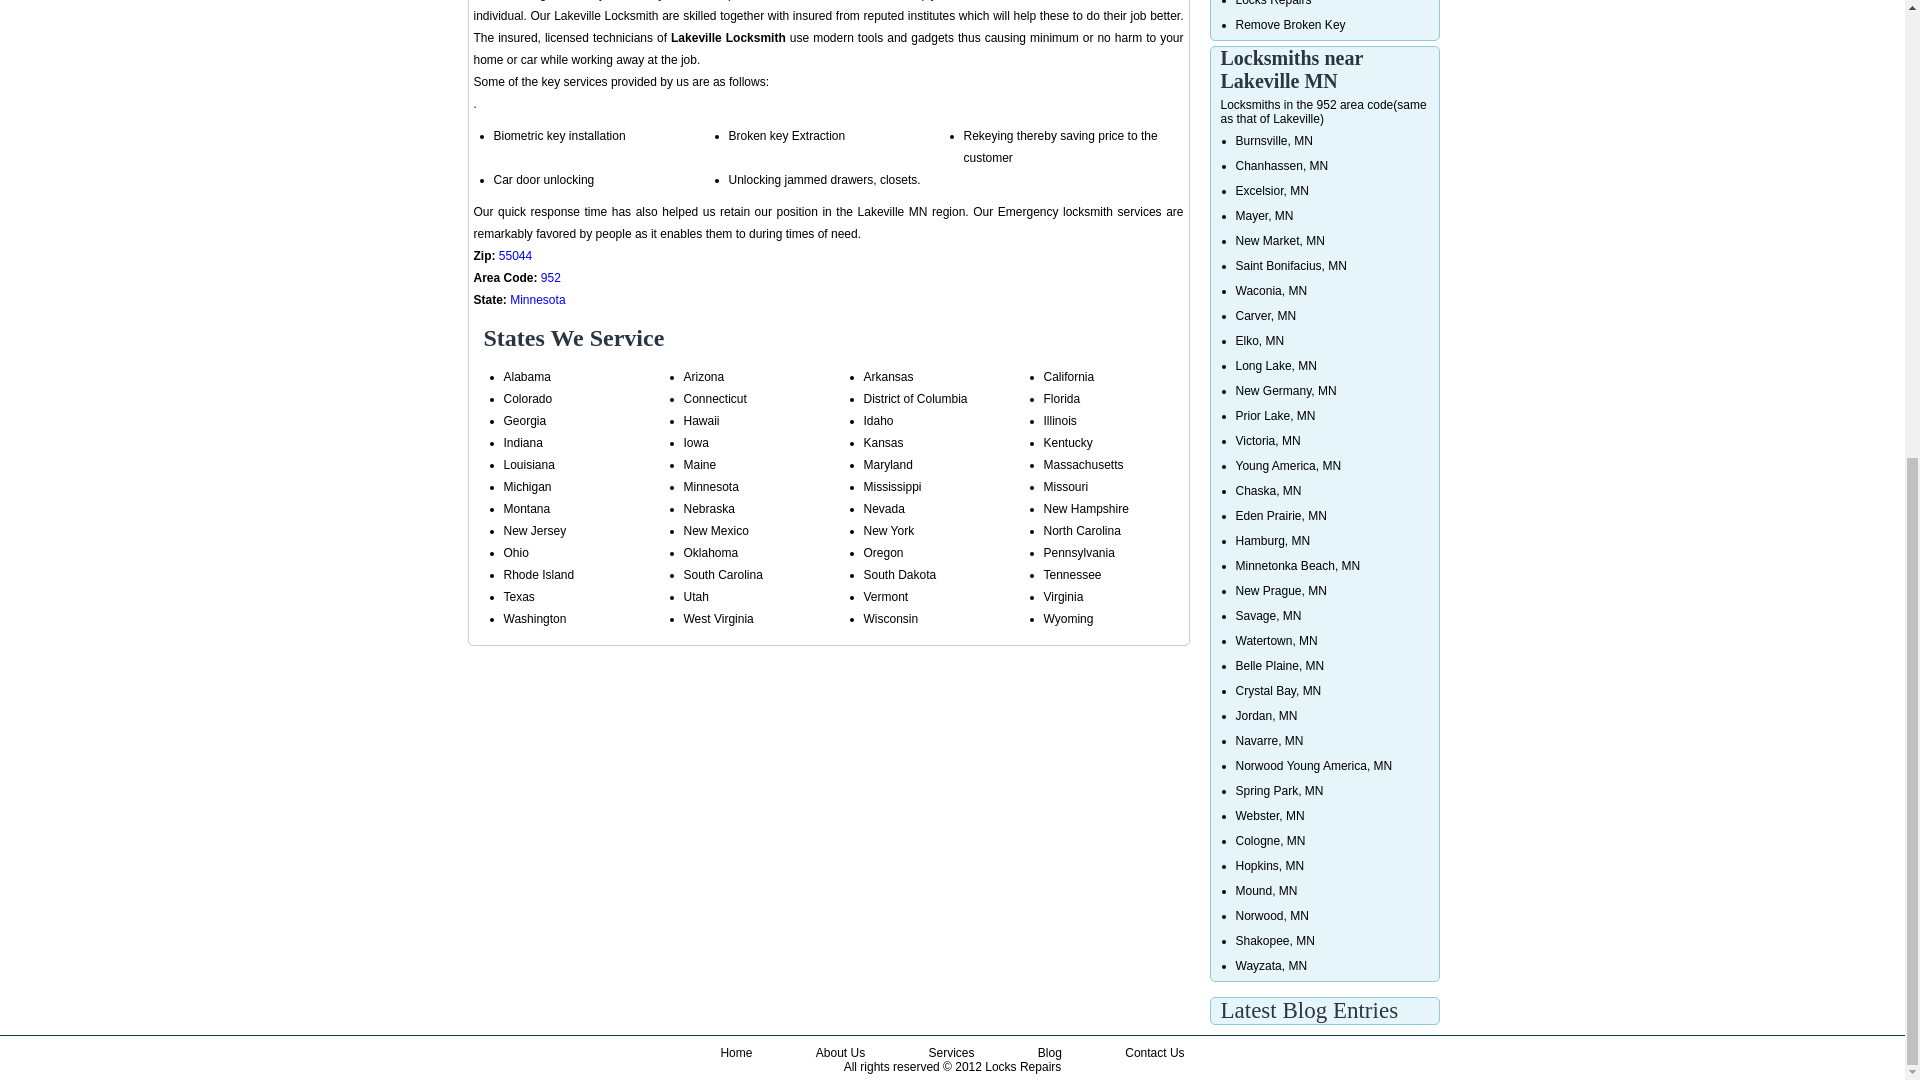  I want to click on Minnesota, so click(537, 299).